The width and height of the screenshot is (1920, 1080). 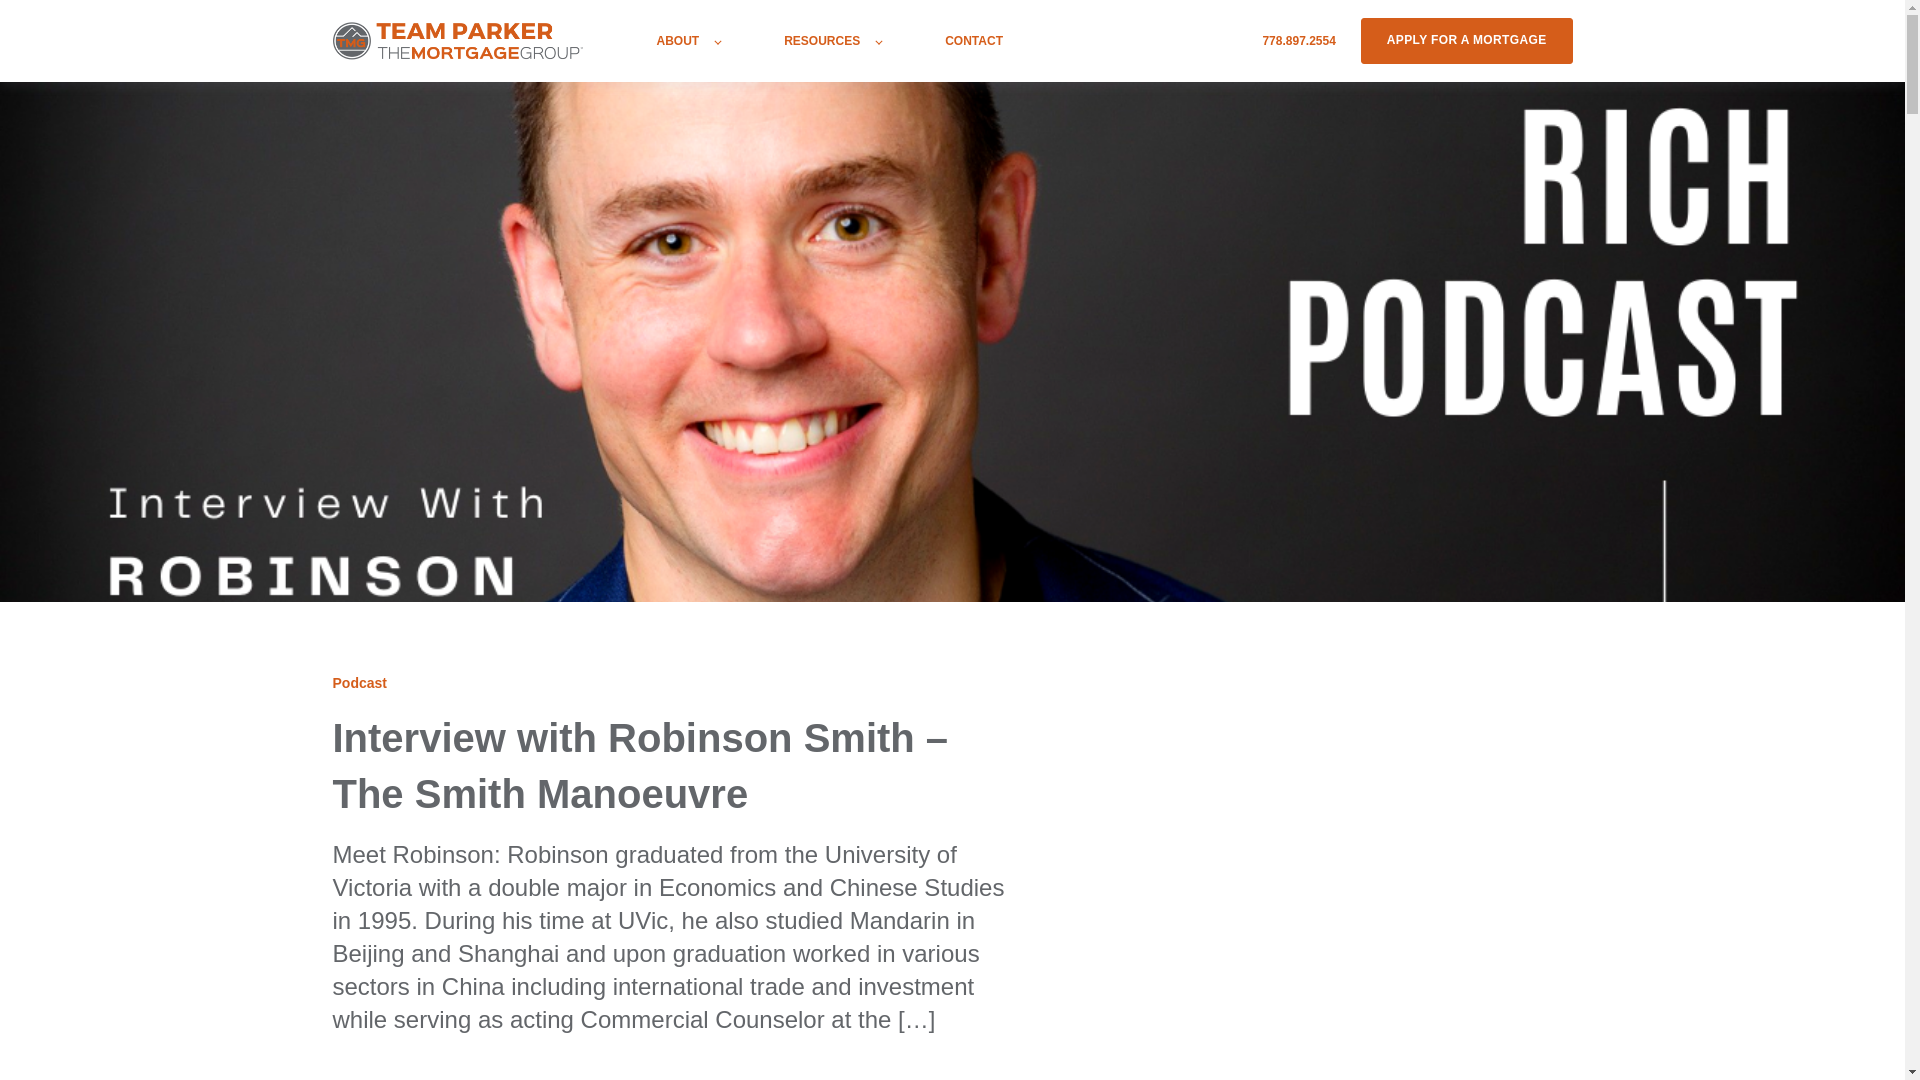 I want to click on Matthew Parker, so click(x=388, y=1078).